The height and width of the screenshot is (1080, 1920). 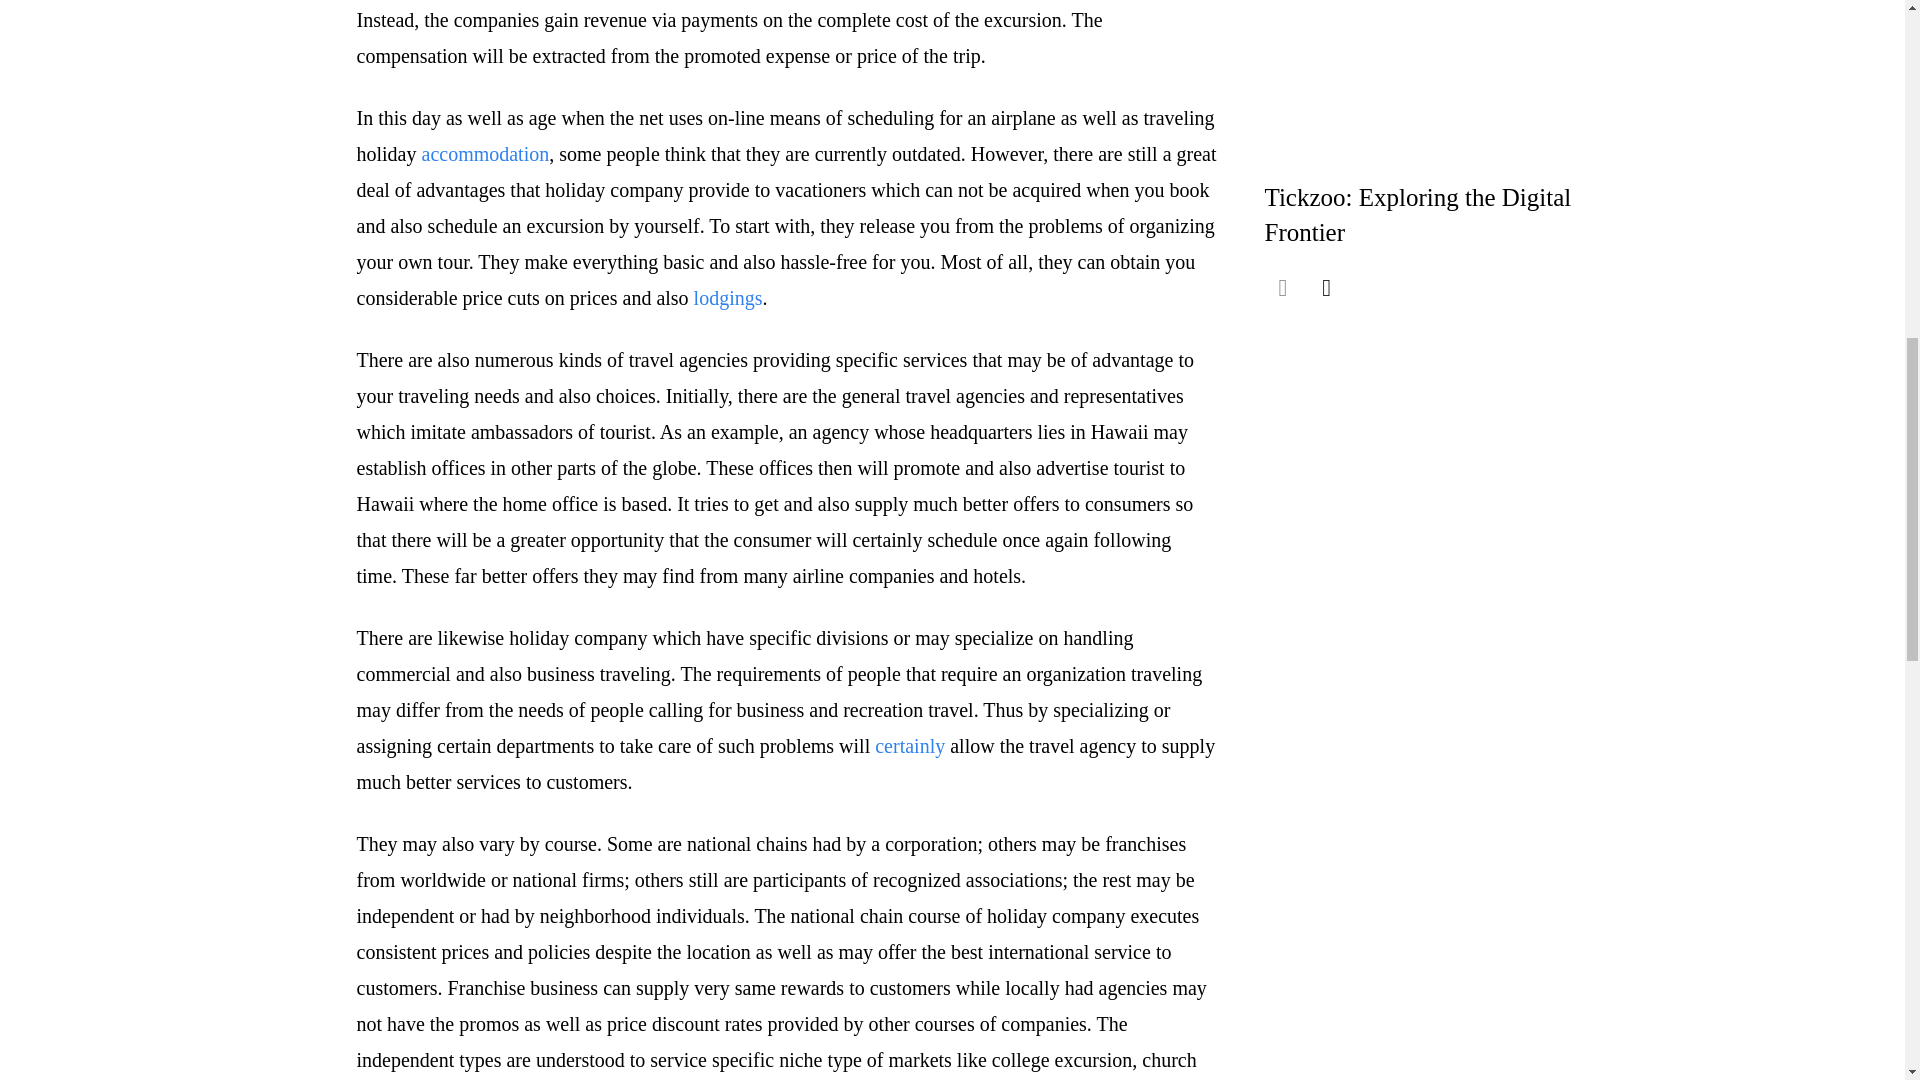 I want to click on lodgings, so click(x=728, y=298).